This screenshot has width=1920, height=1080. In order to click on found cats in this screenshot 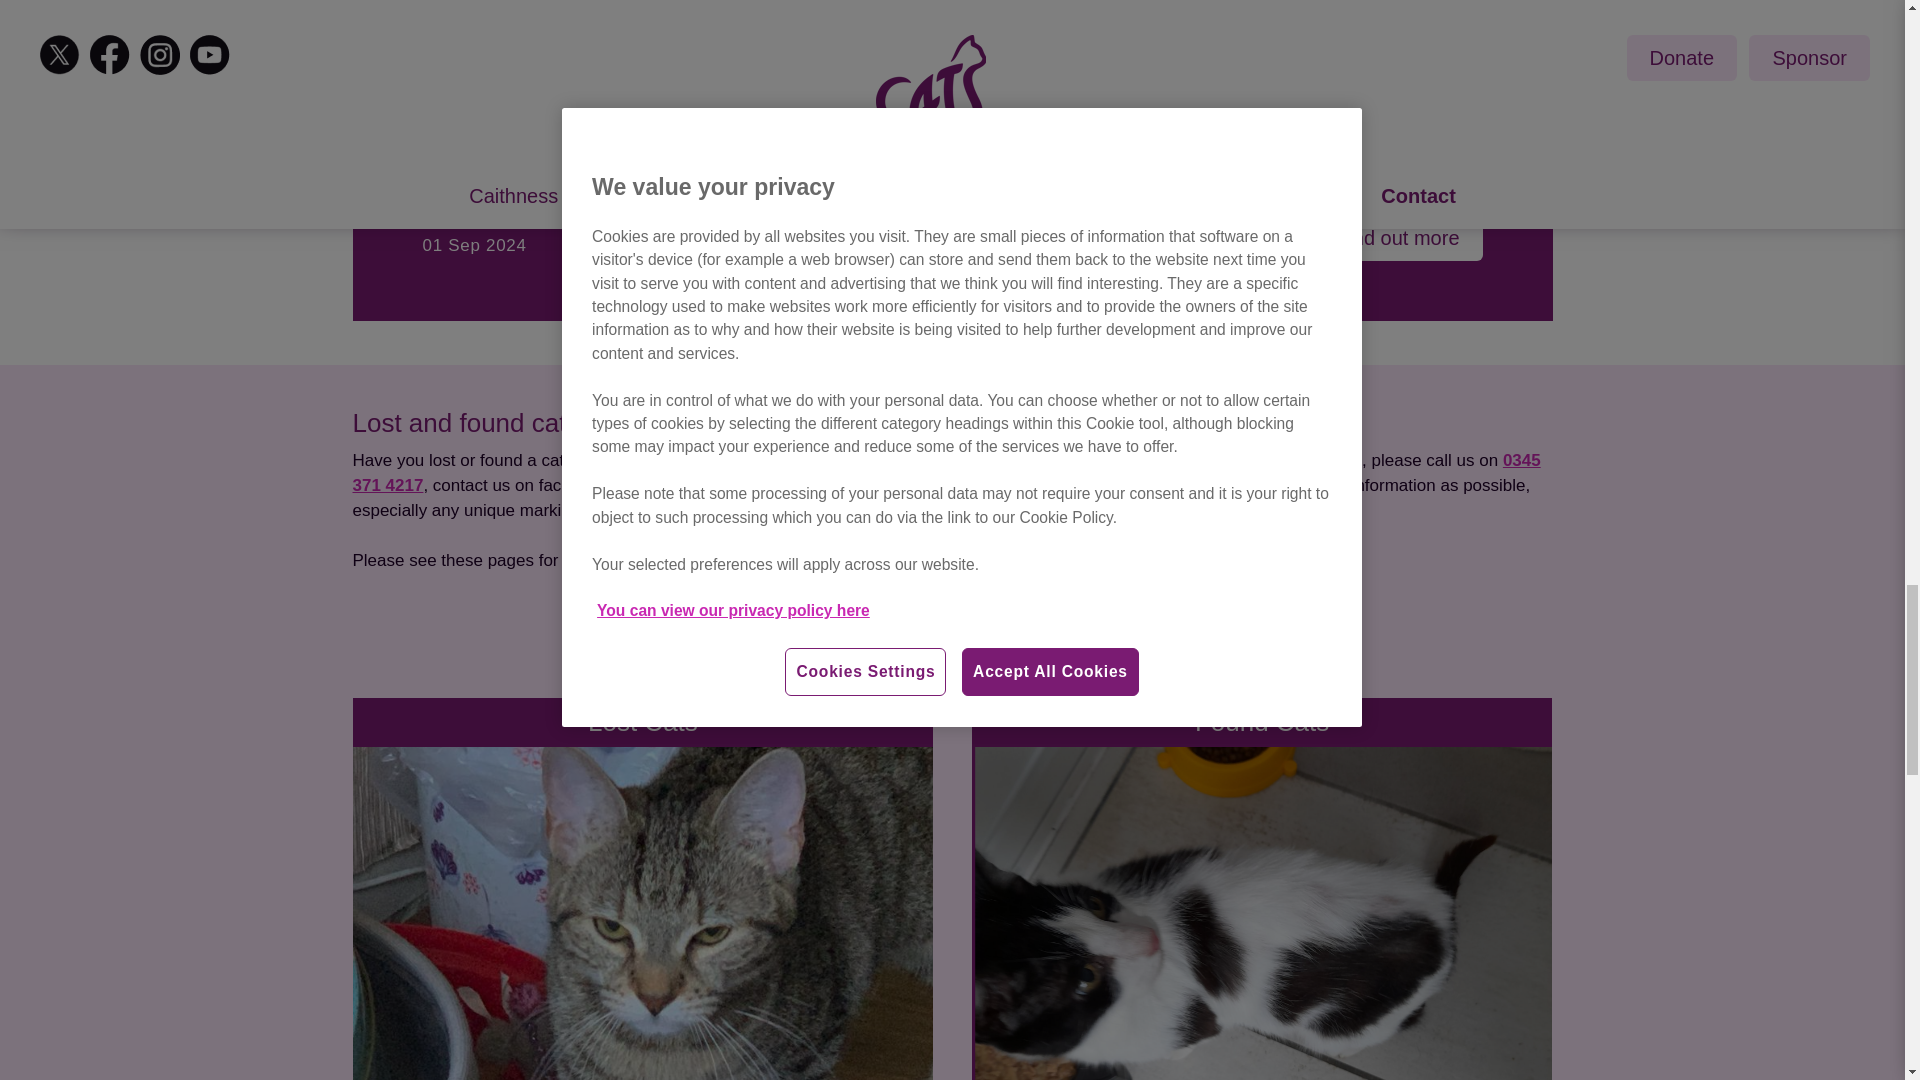, I will do `click(855, 562)`.